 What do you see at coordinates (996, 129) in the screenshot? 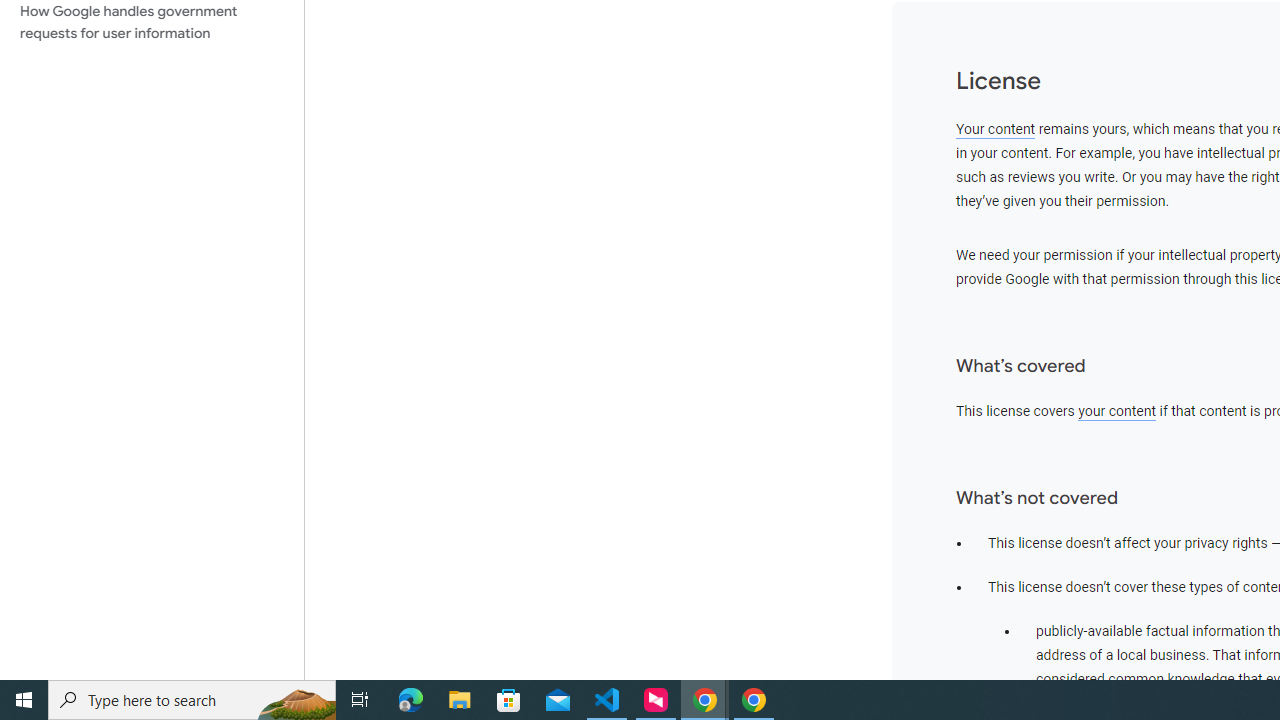
I see `Your content` at bounding box center [996, 129].